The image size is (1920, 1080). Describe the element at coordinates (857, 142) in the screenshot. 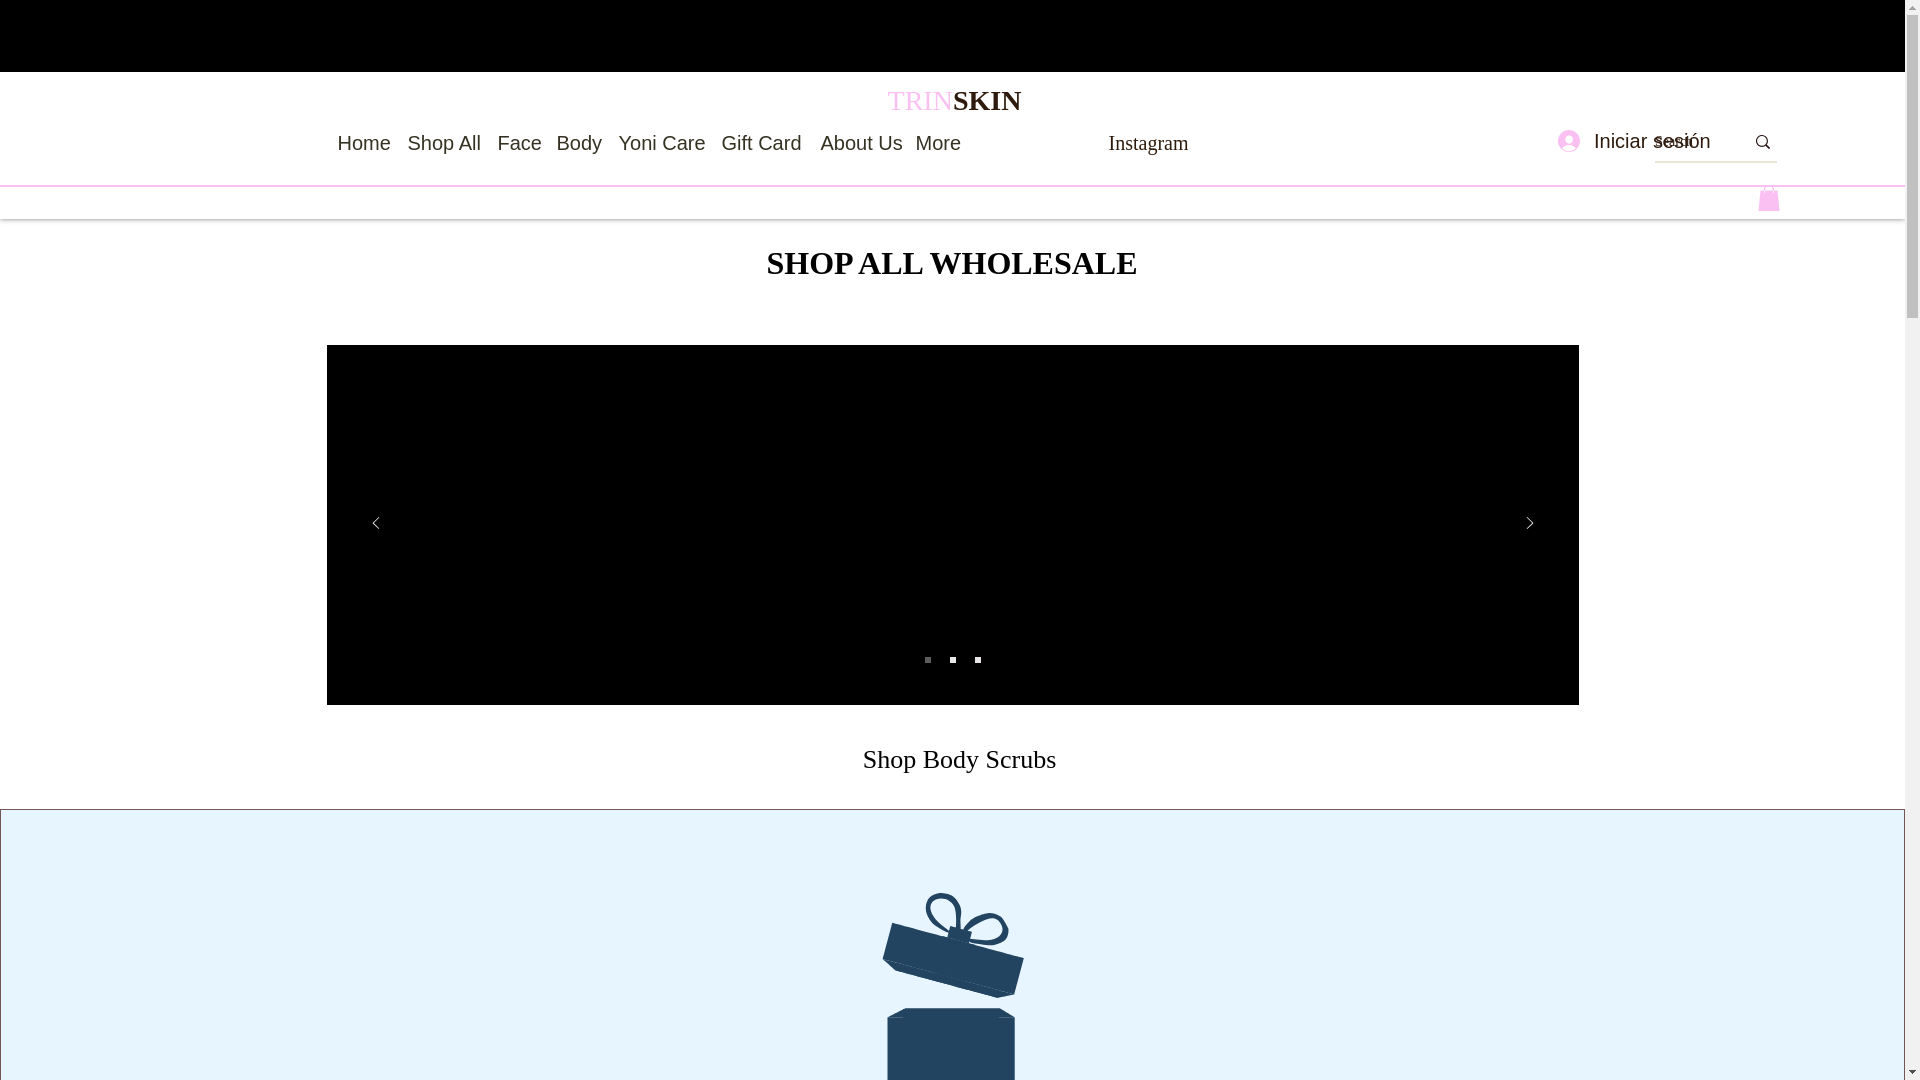

I see `About Us` at that location.